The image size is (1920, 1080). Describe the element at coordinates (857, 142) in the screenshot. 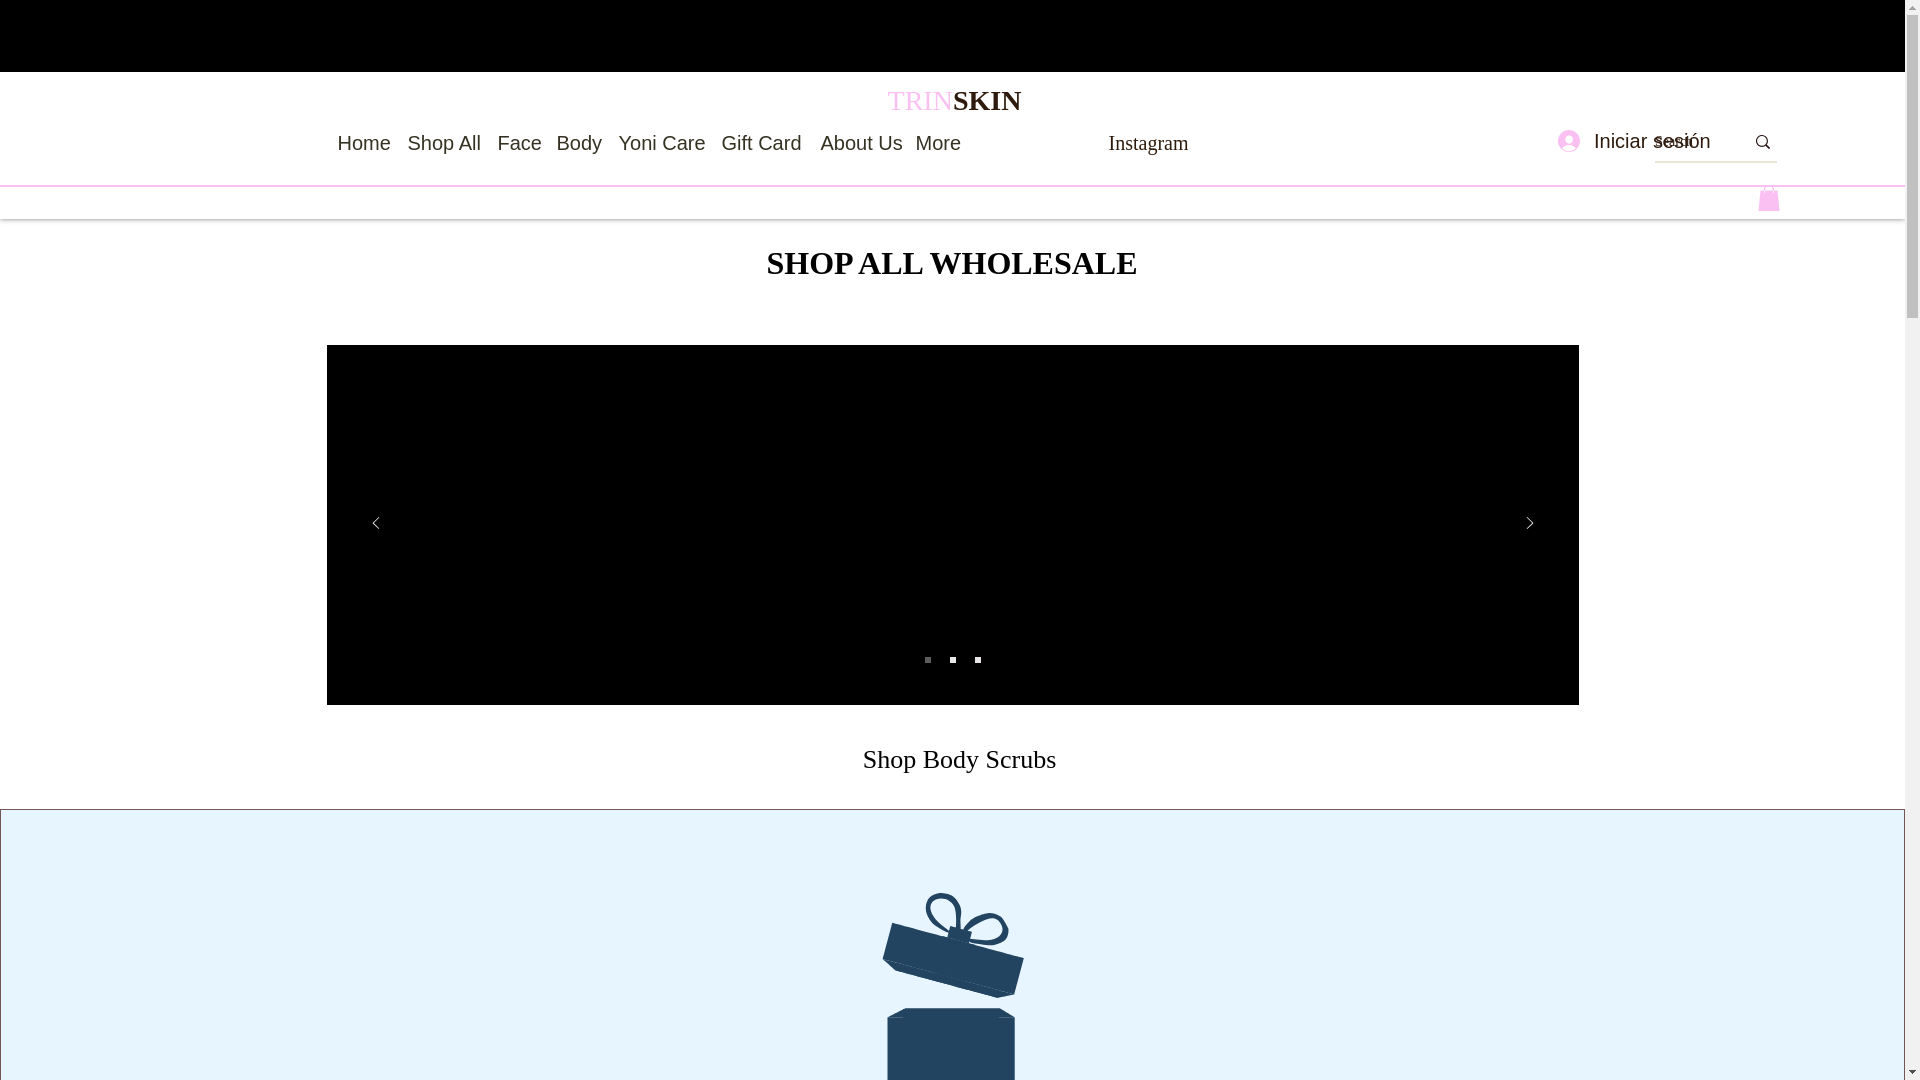

I see `About Us` at that location.